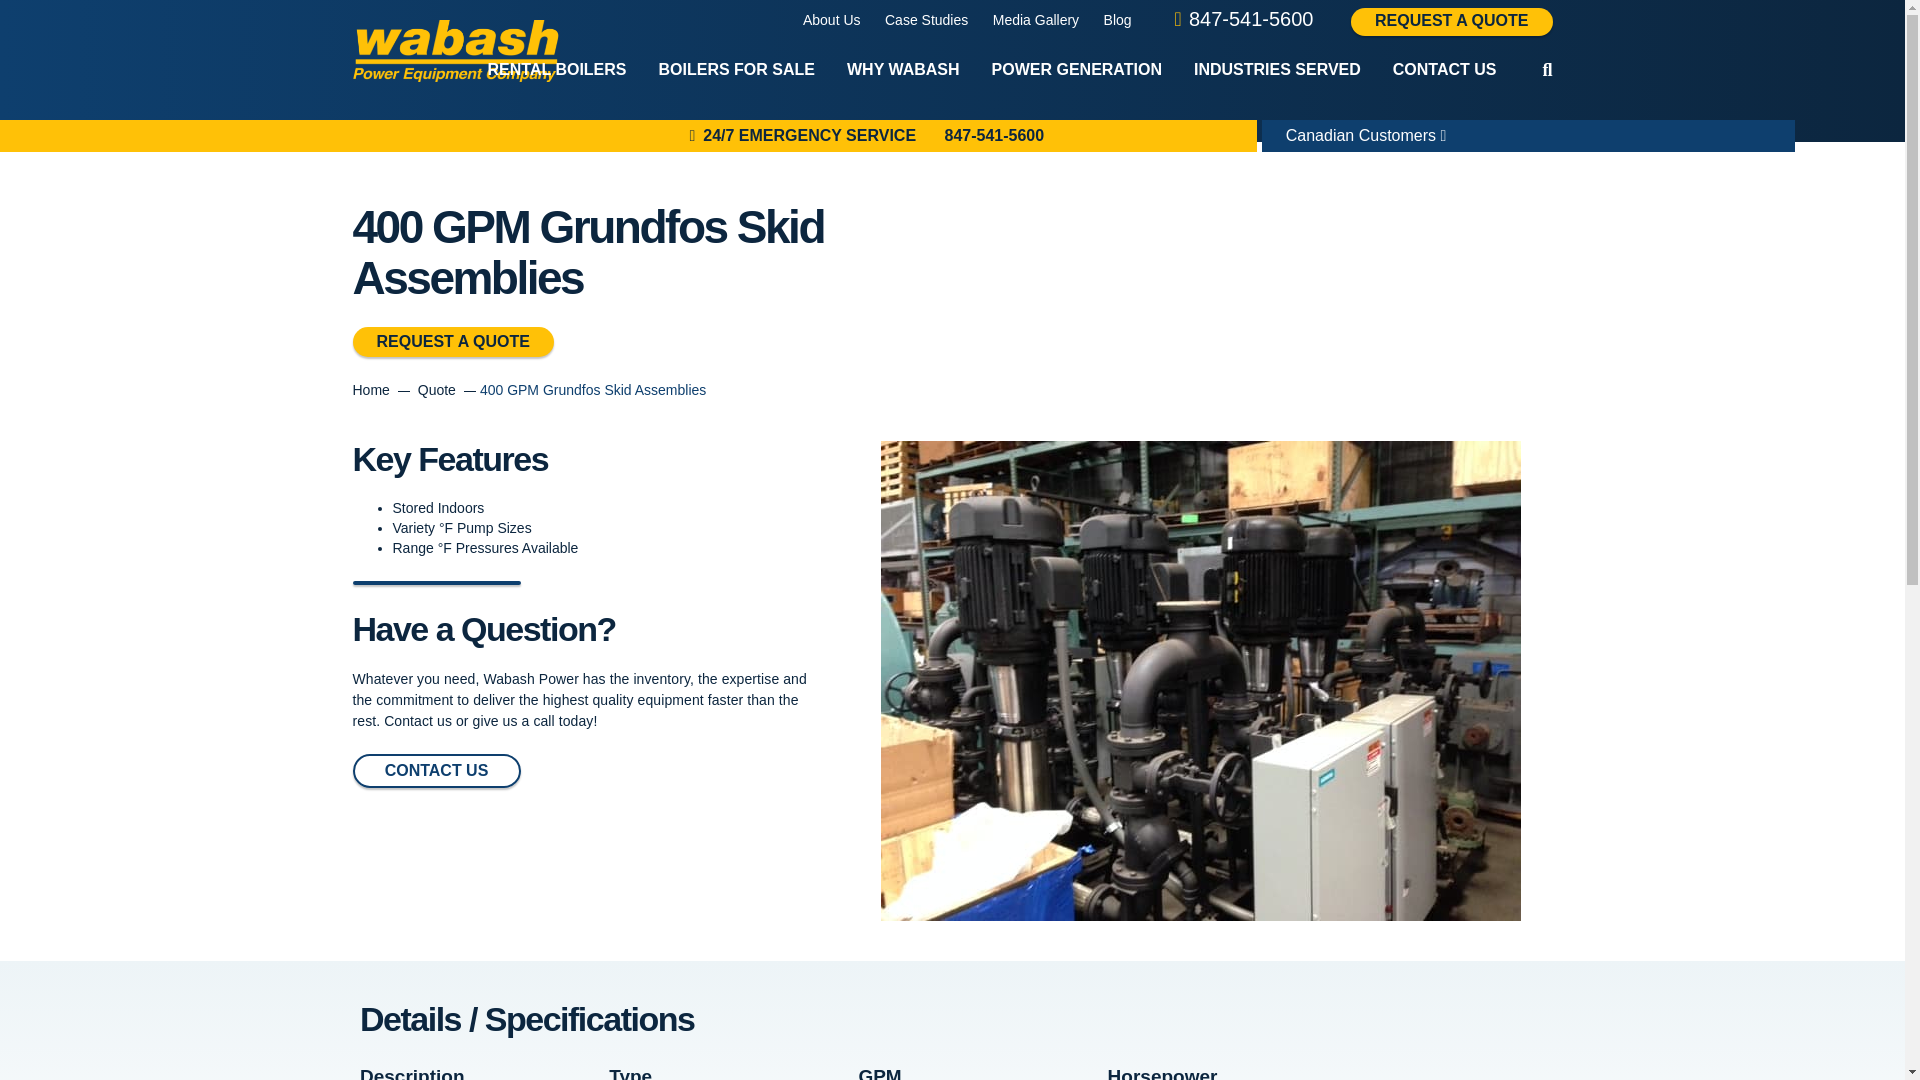 This screenshot has width=1920, height=1080. What do you see at coordinates (558, 70) in the screenshot?
I see `RENTAL BOILERS` at bounding box center [558, 70].